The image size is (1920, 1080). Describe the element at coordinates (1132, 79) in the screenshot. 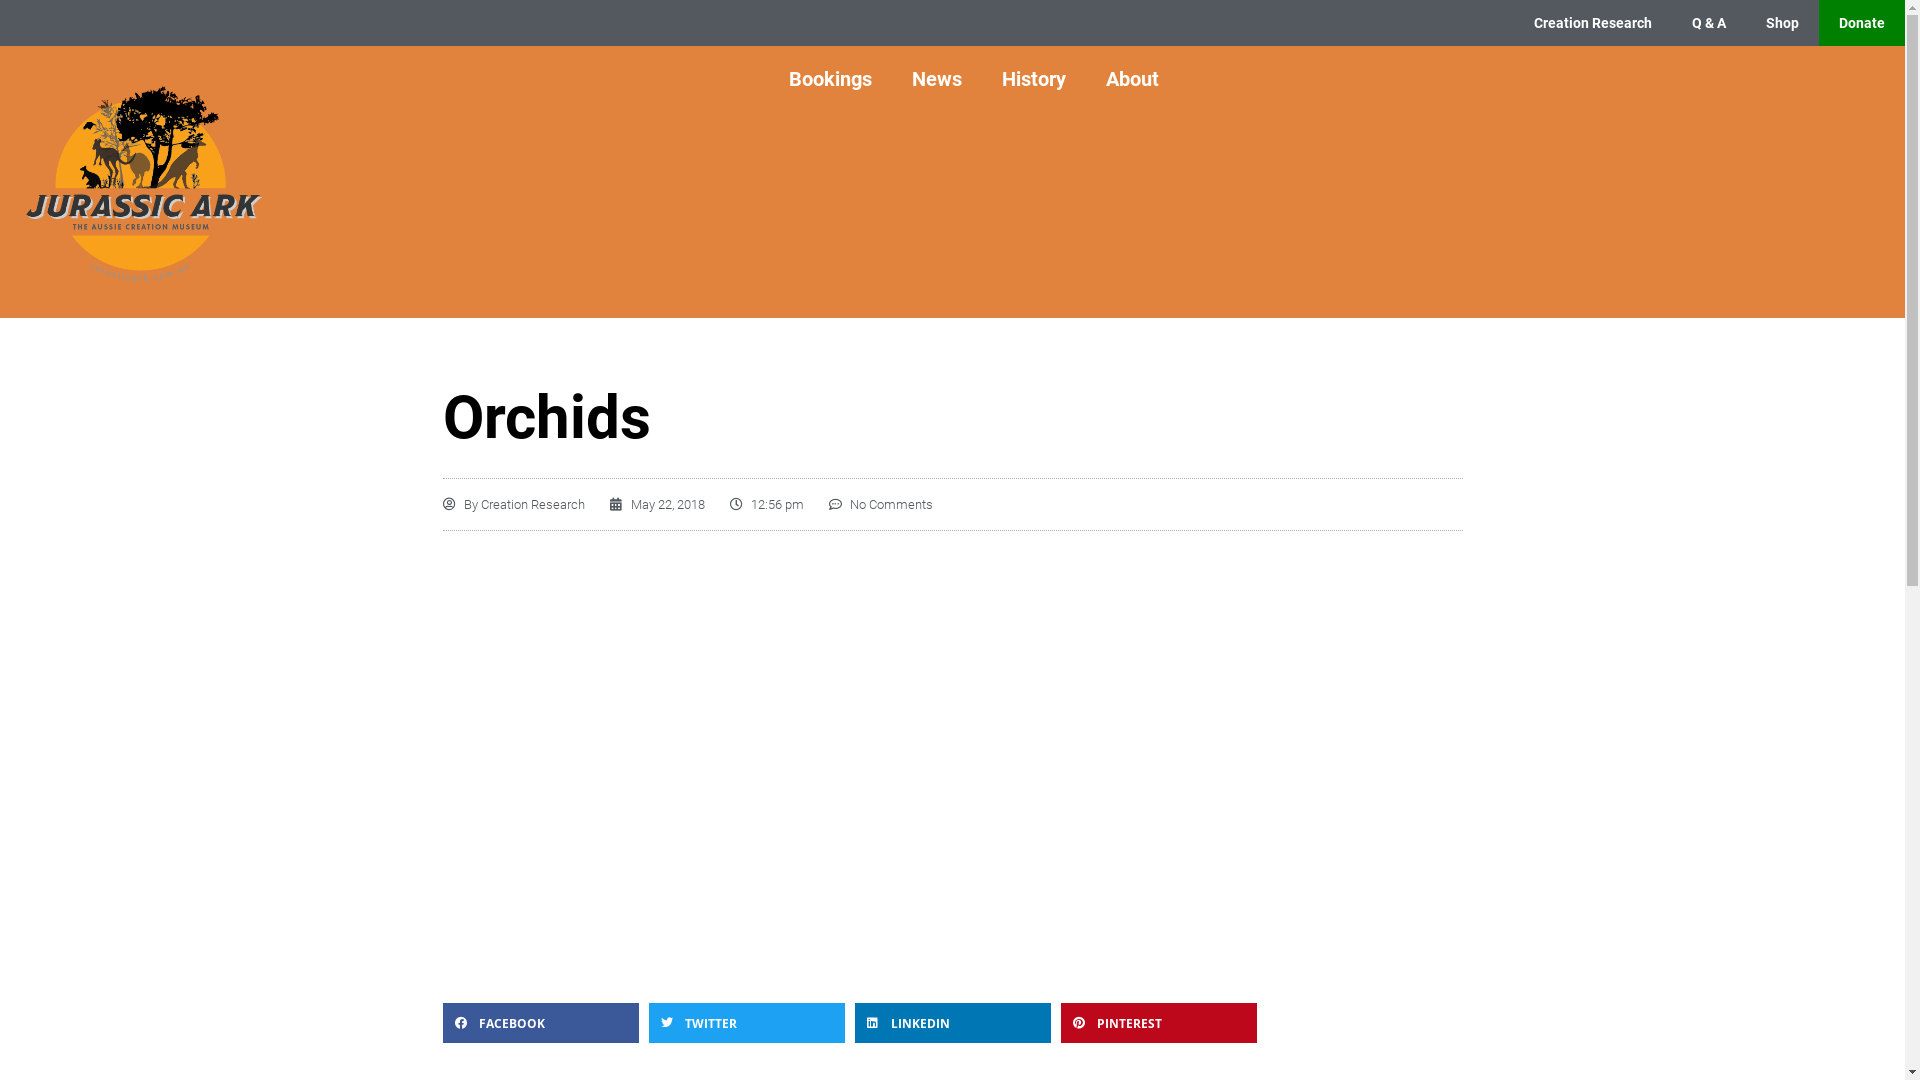

I see `About` at that location.